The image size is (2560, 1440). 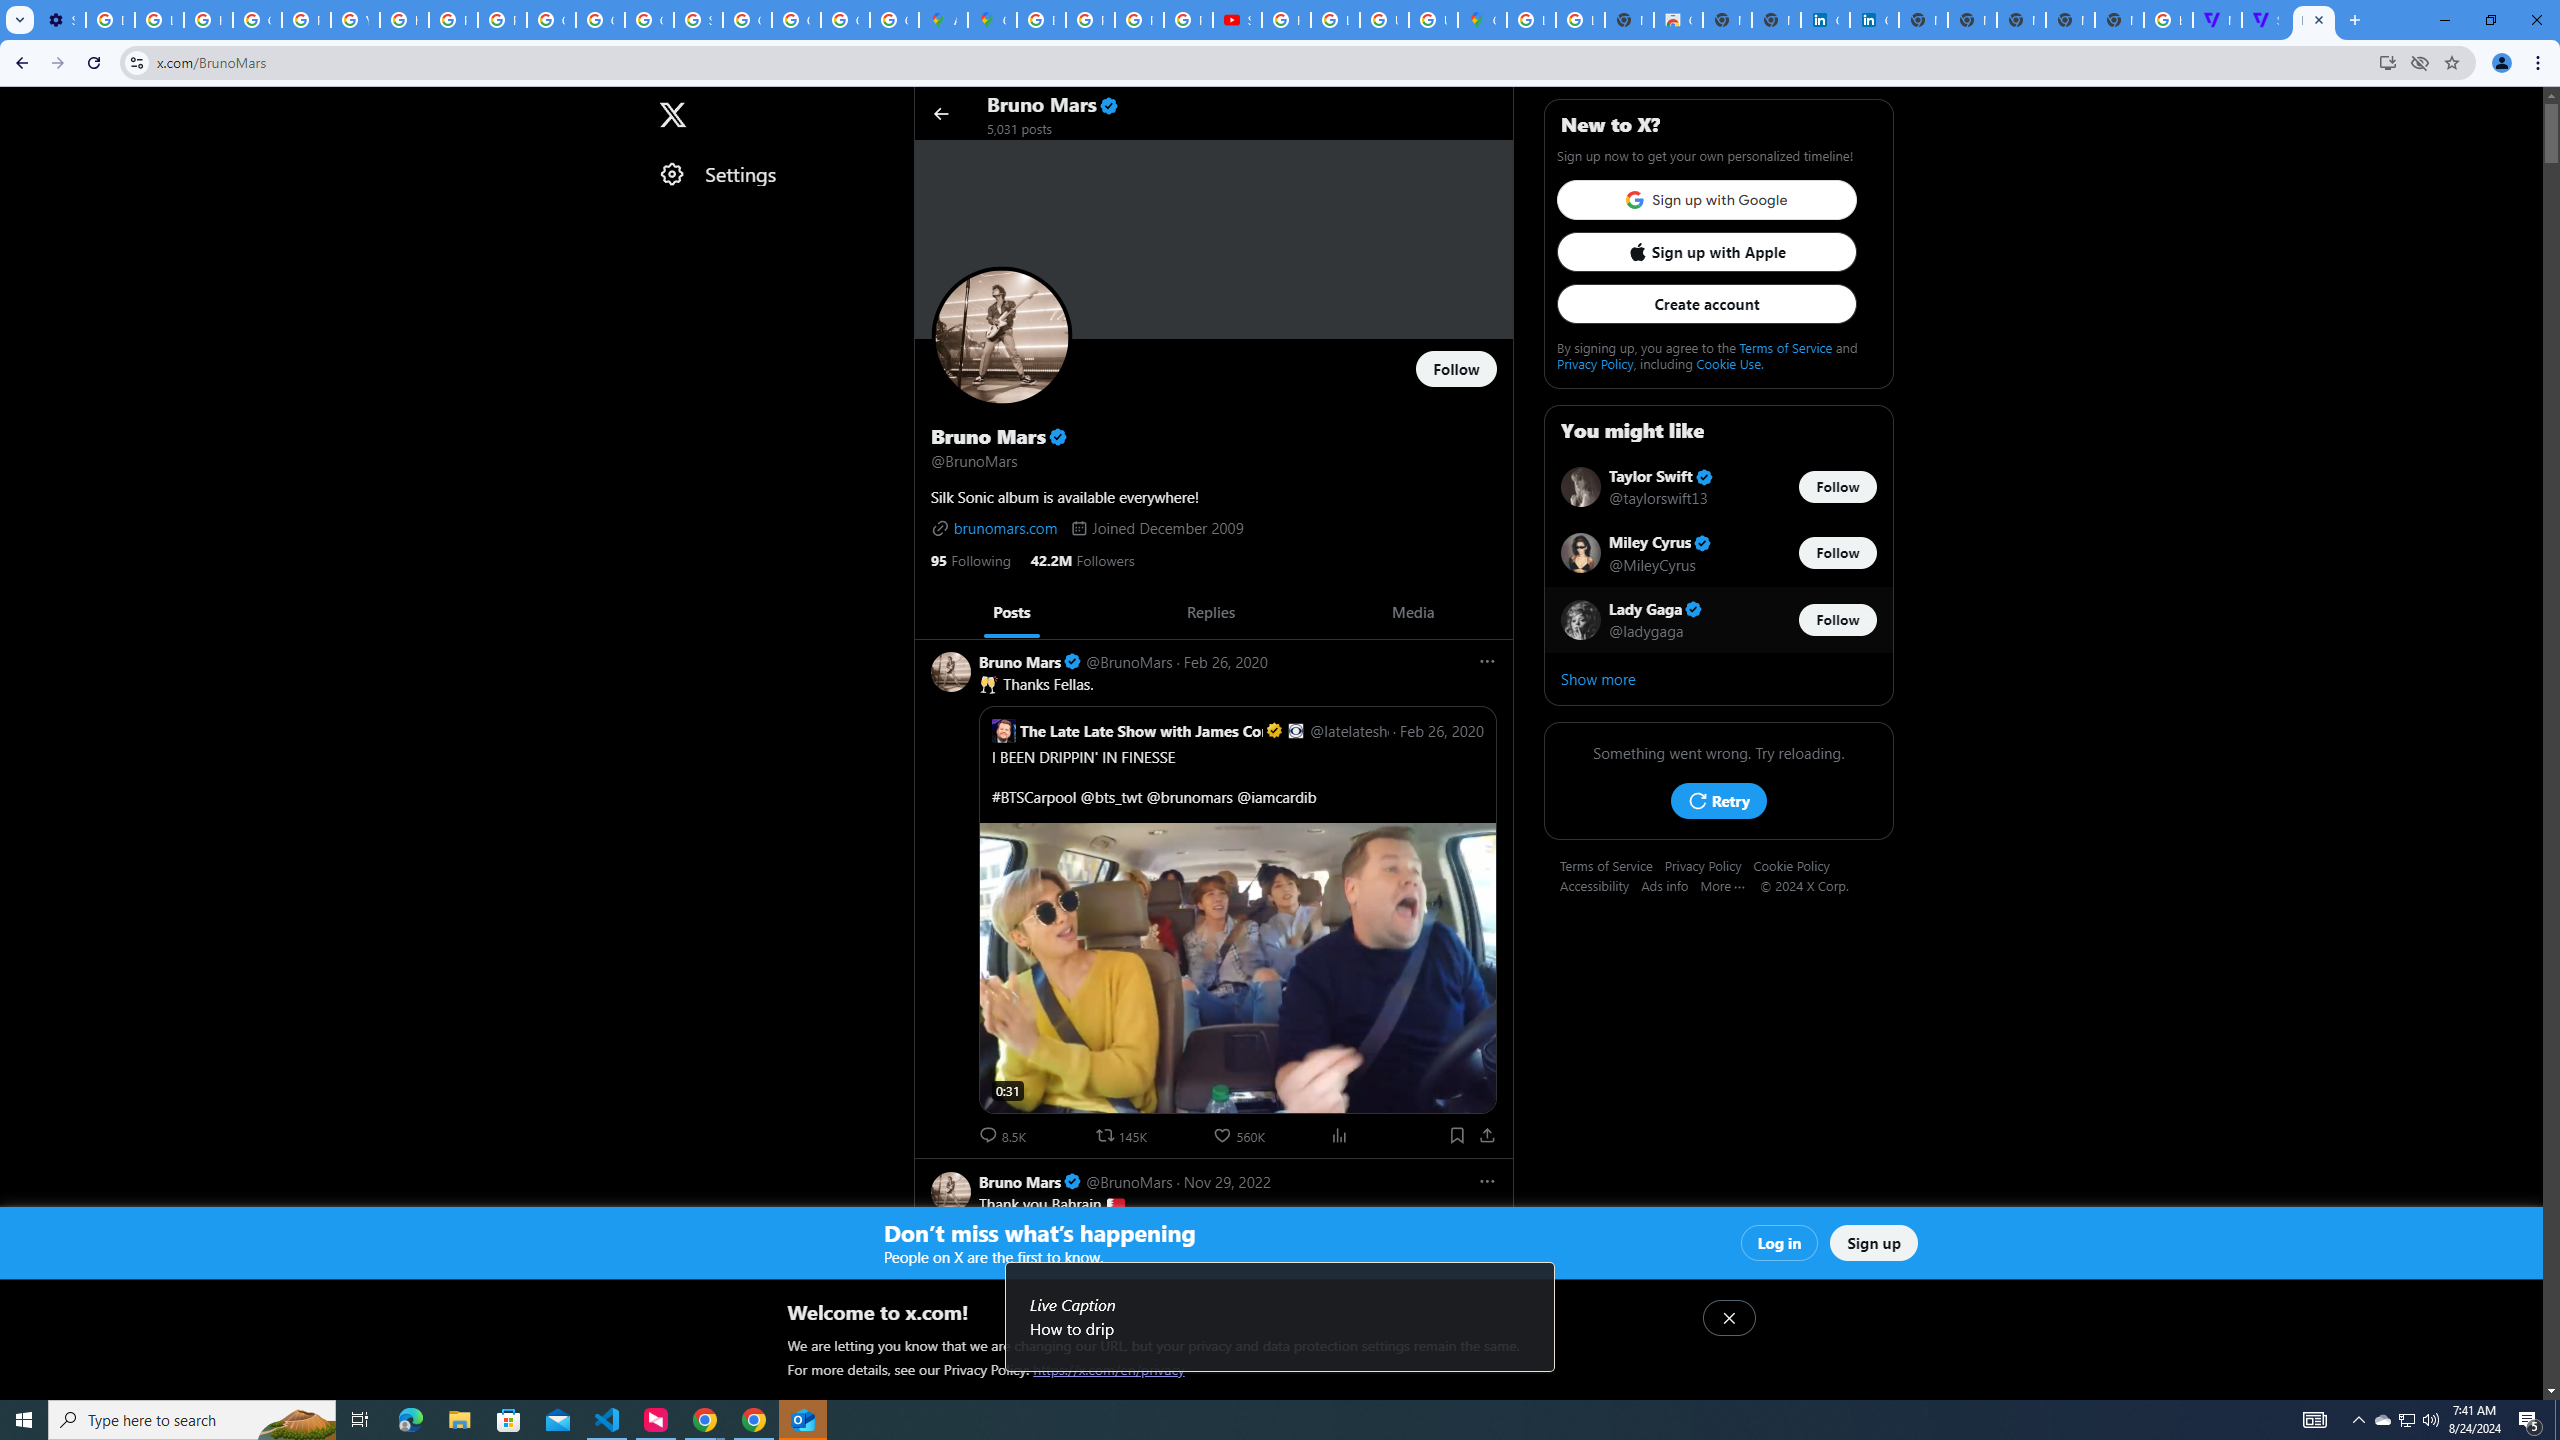 What do you see at coordinates (1042, 20) in the screenshot?
I see `Blogger Policies and Guidelines - Transparency Center` at bounding box center [1042, 20].